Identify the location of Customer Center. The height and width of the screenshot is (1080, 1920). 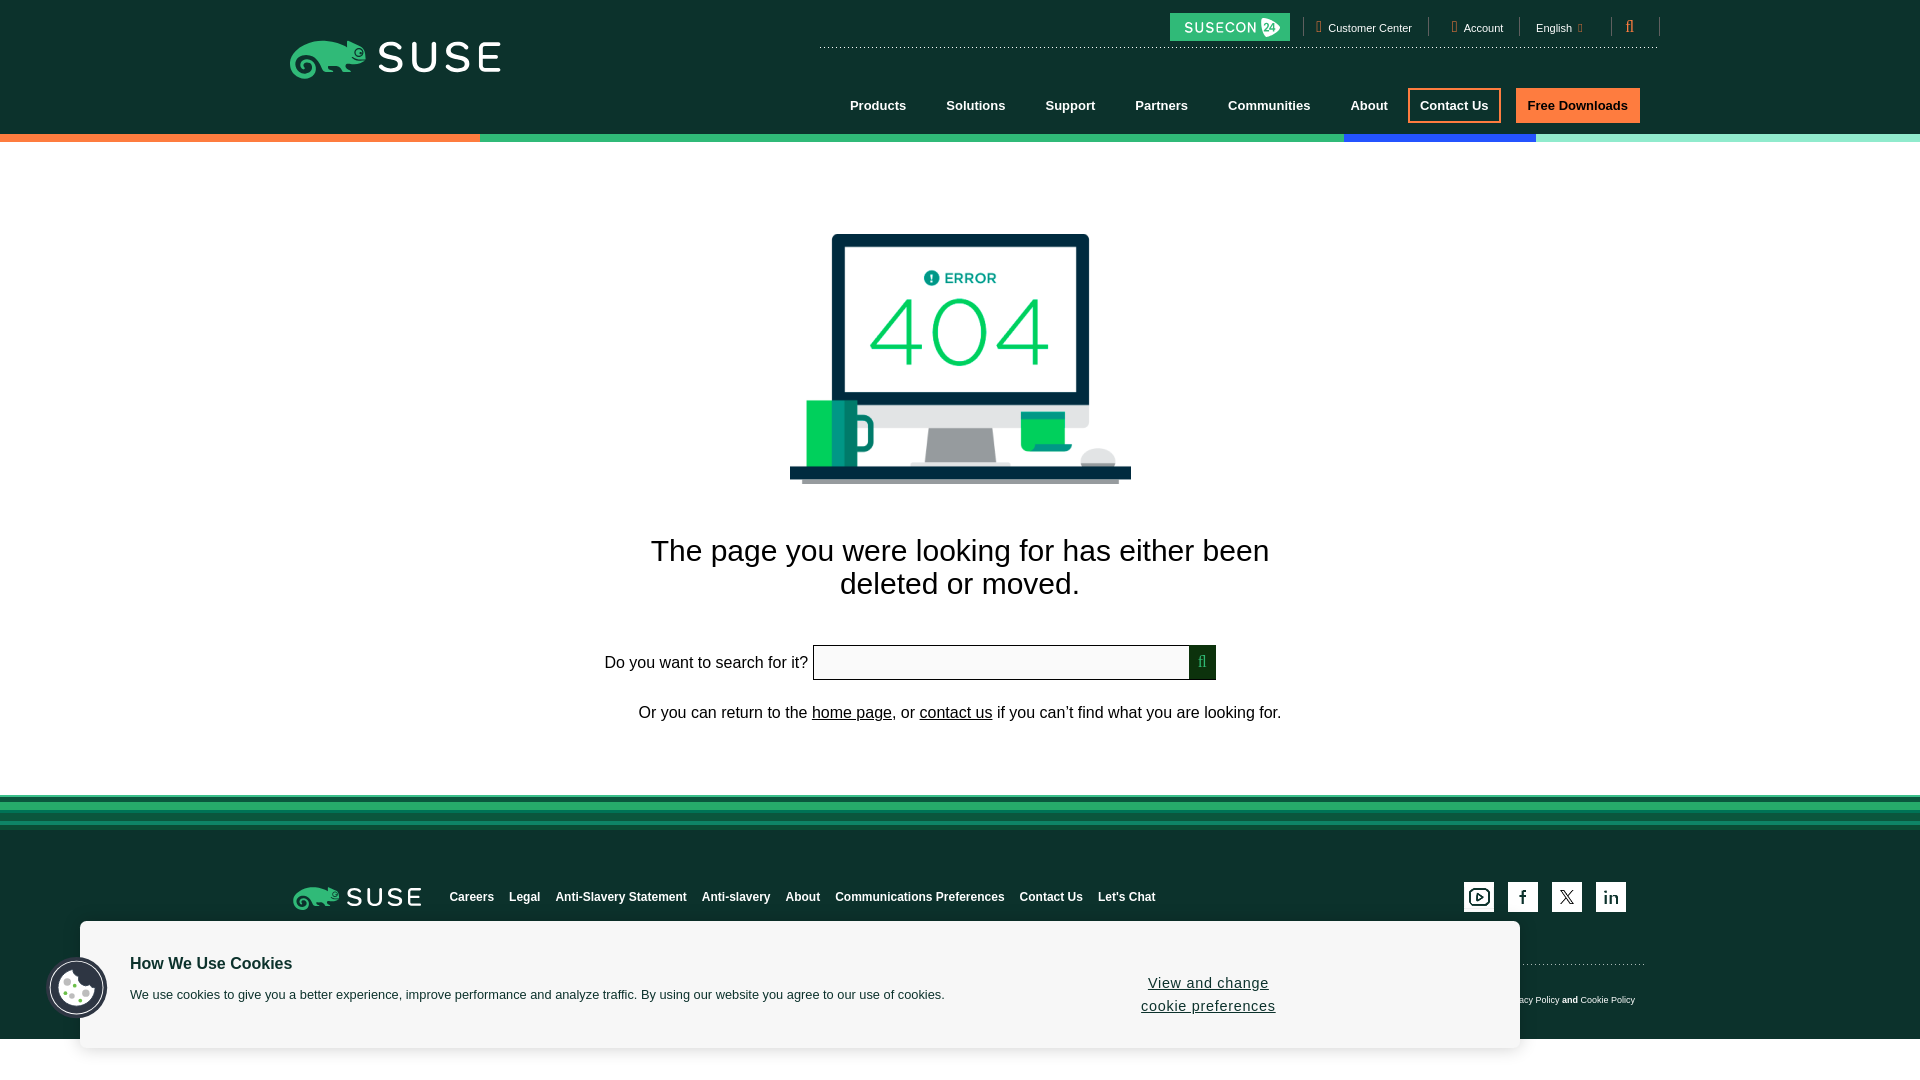
(1370, 31).